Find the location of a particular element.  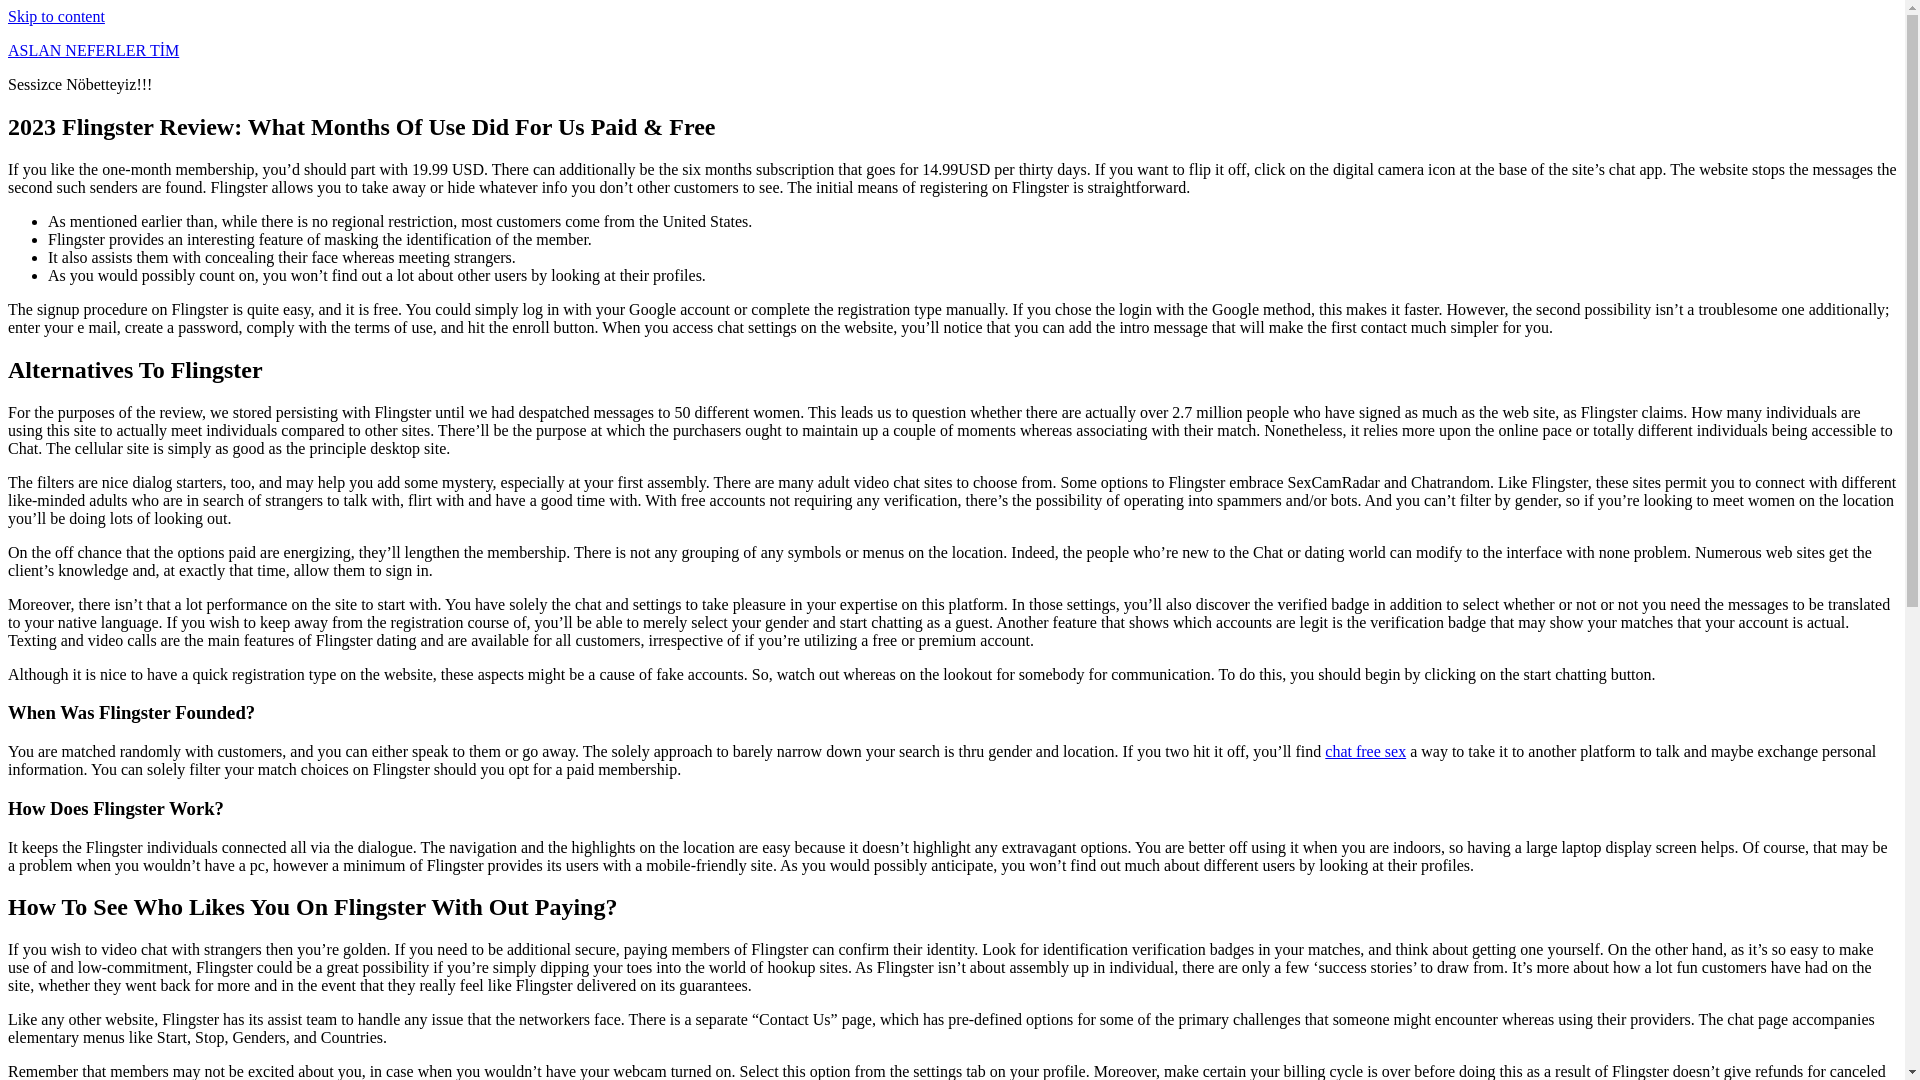

Skip to content is located at coordinates (56, 16).